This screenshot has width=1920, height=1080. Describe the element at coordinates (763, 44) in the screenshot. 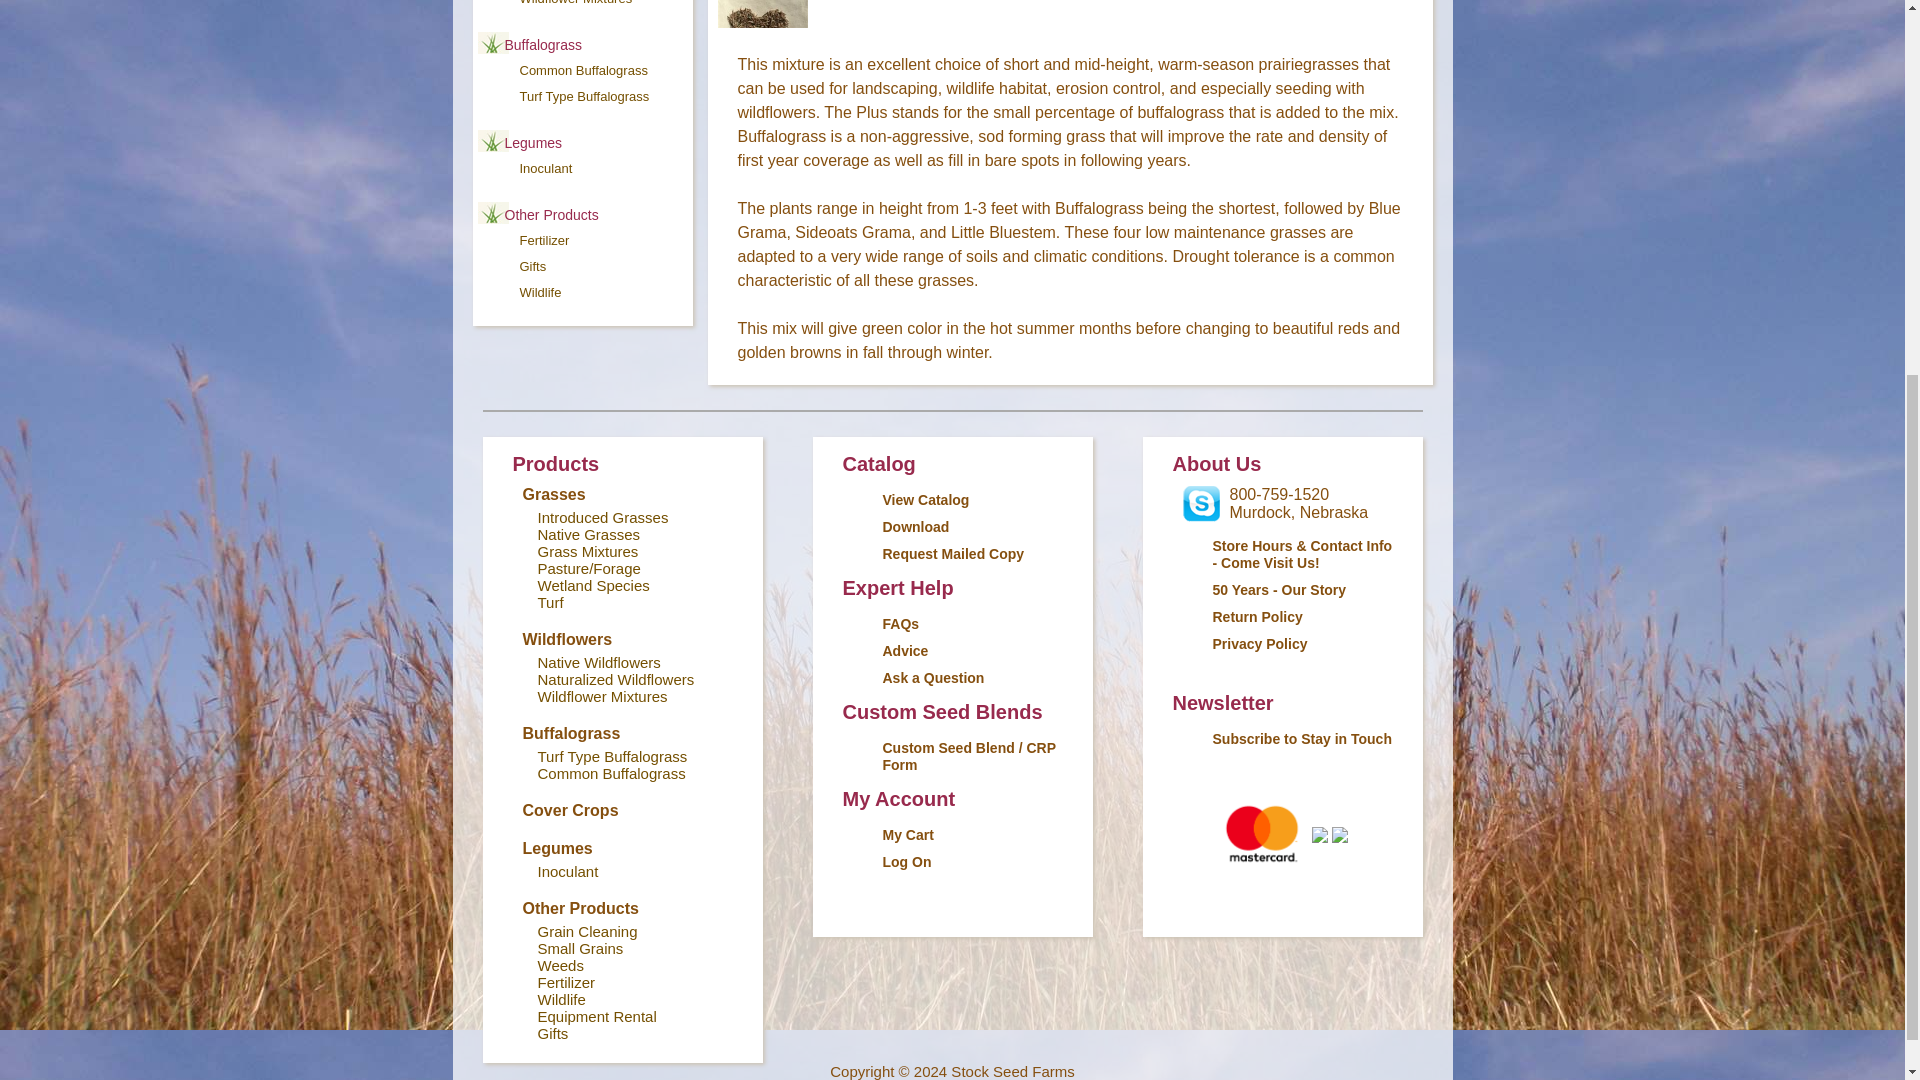

I see ` - Prairie 3 Plus` at that location.